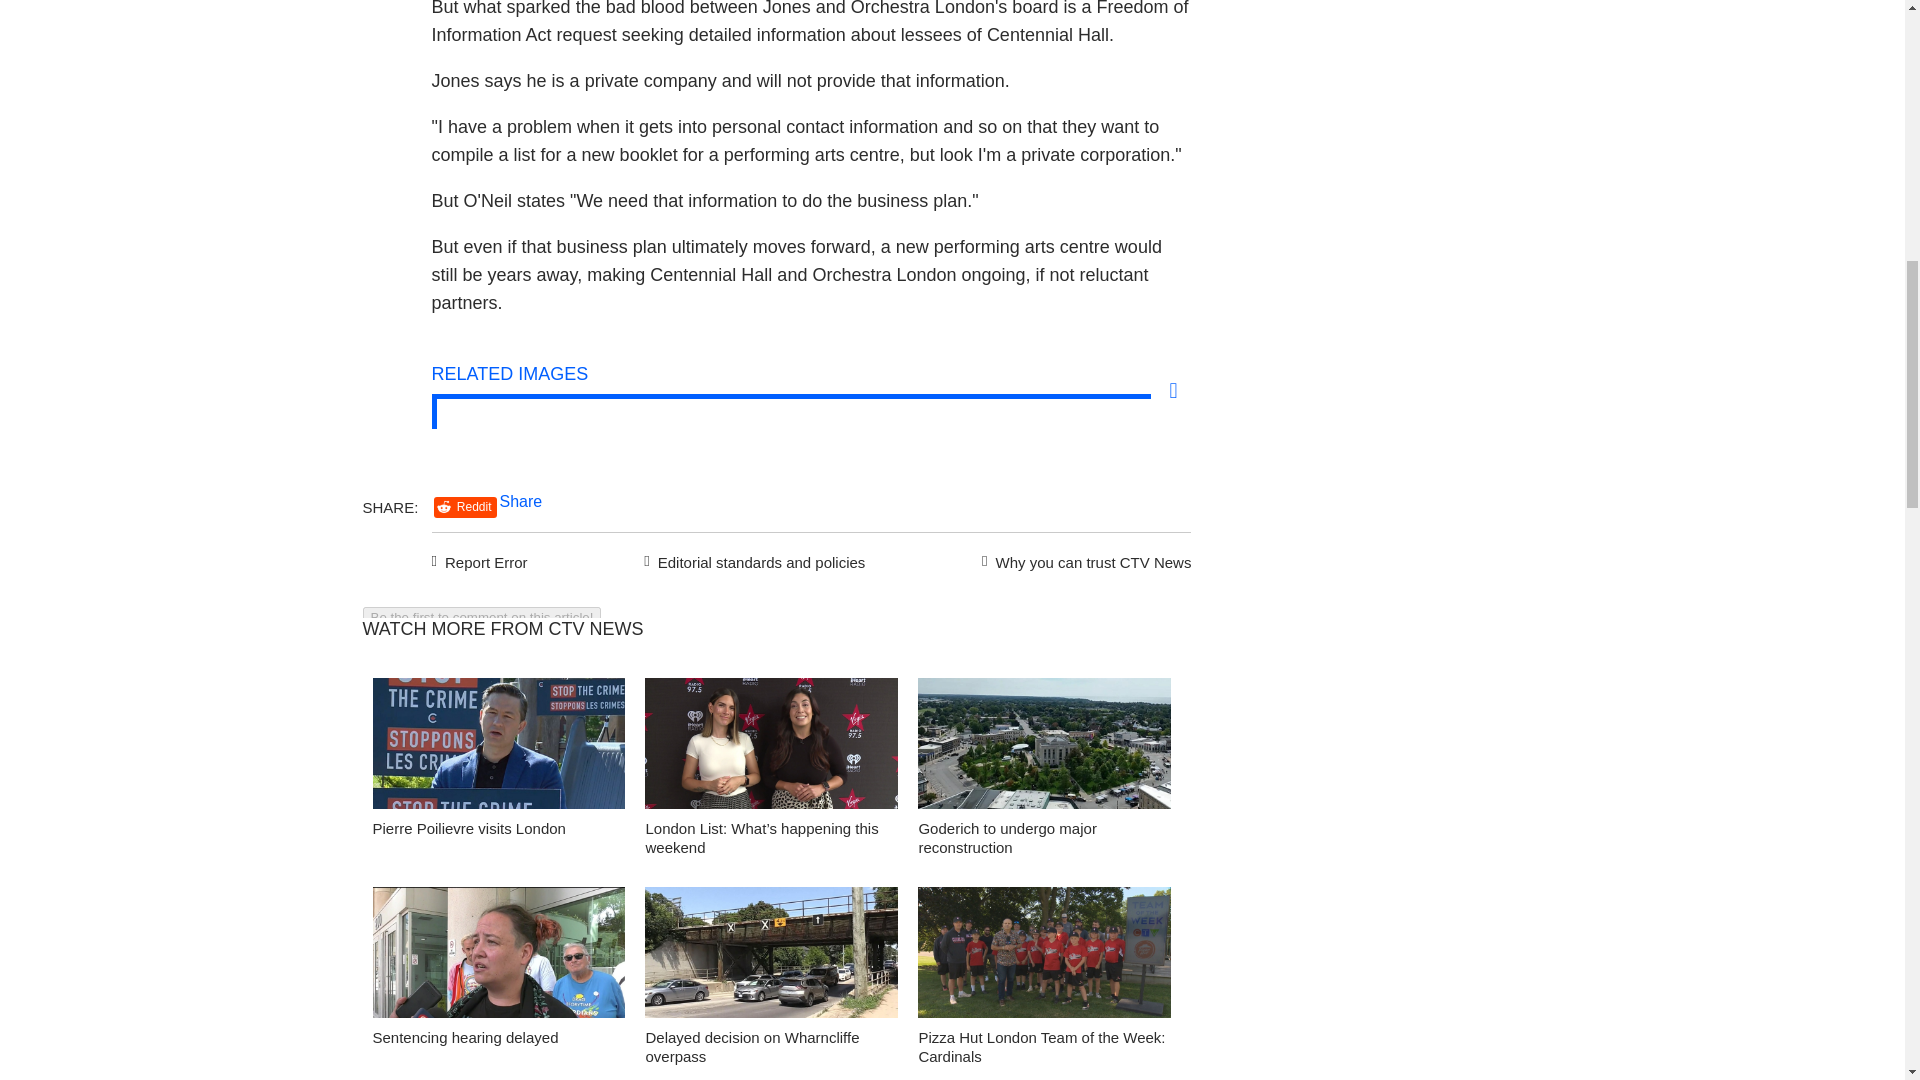  Describe the element at coordinates (521, 500) in the screenshot. I see `Share` at that location.